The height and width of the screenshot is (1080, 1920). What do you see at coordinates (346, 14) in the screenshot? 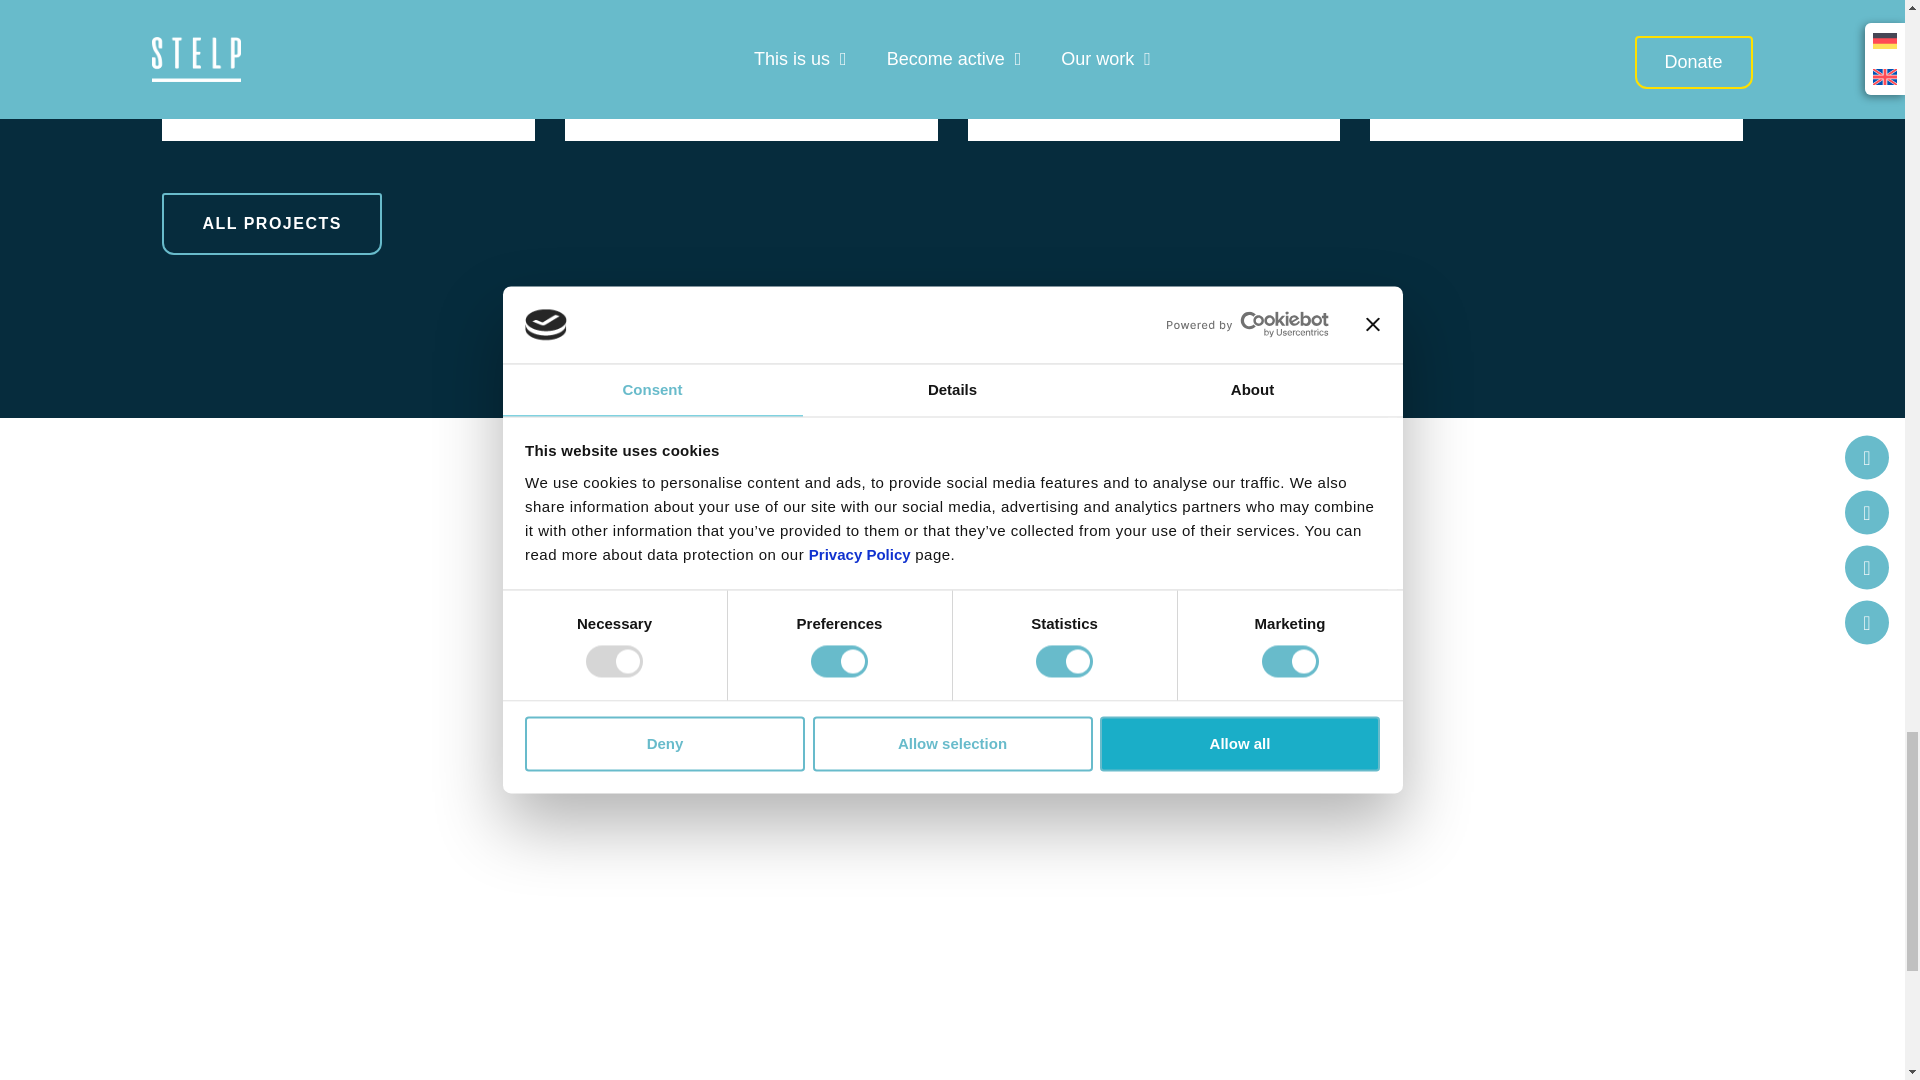
I see `IMG-20240624-WA0182` at bounding box center [346, 14].